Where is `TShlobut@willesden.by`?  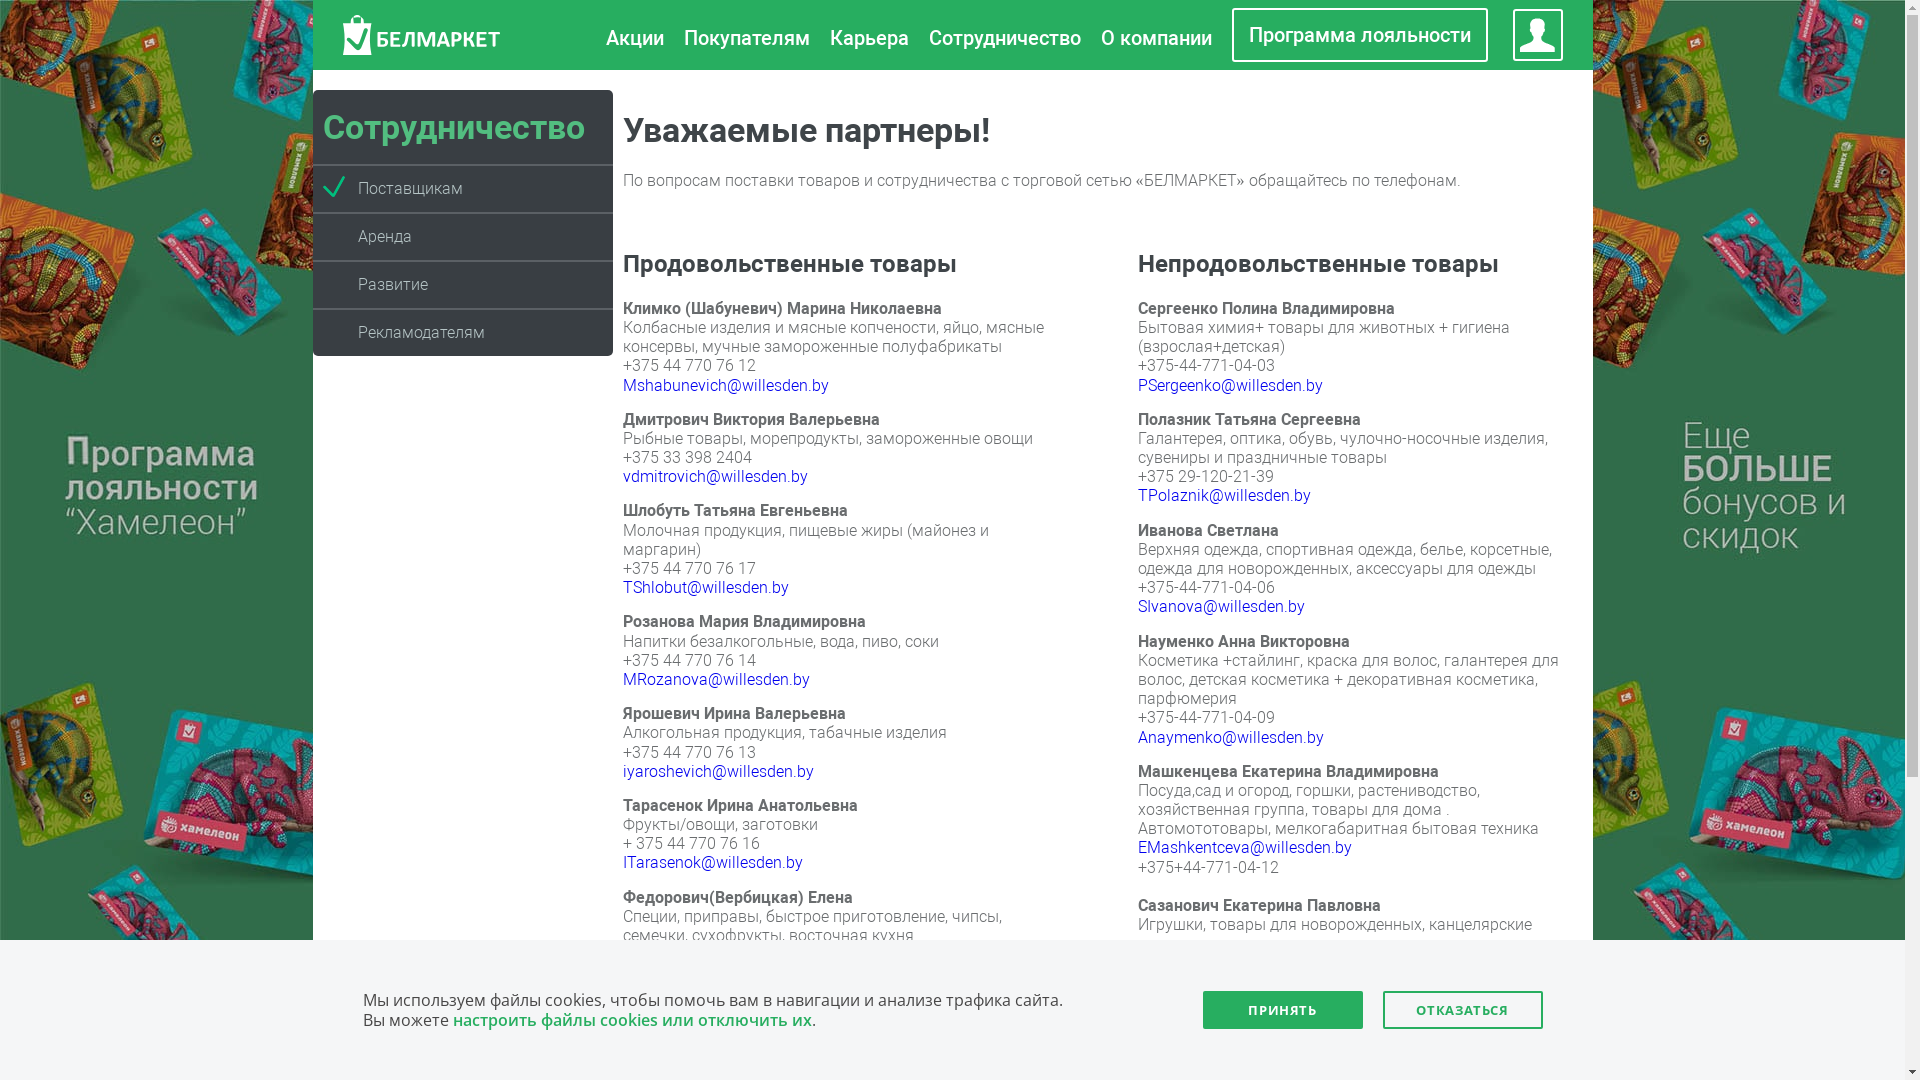
TShlobut@willesden.by is located at coordinates (705, 588).